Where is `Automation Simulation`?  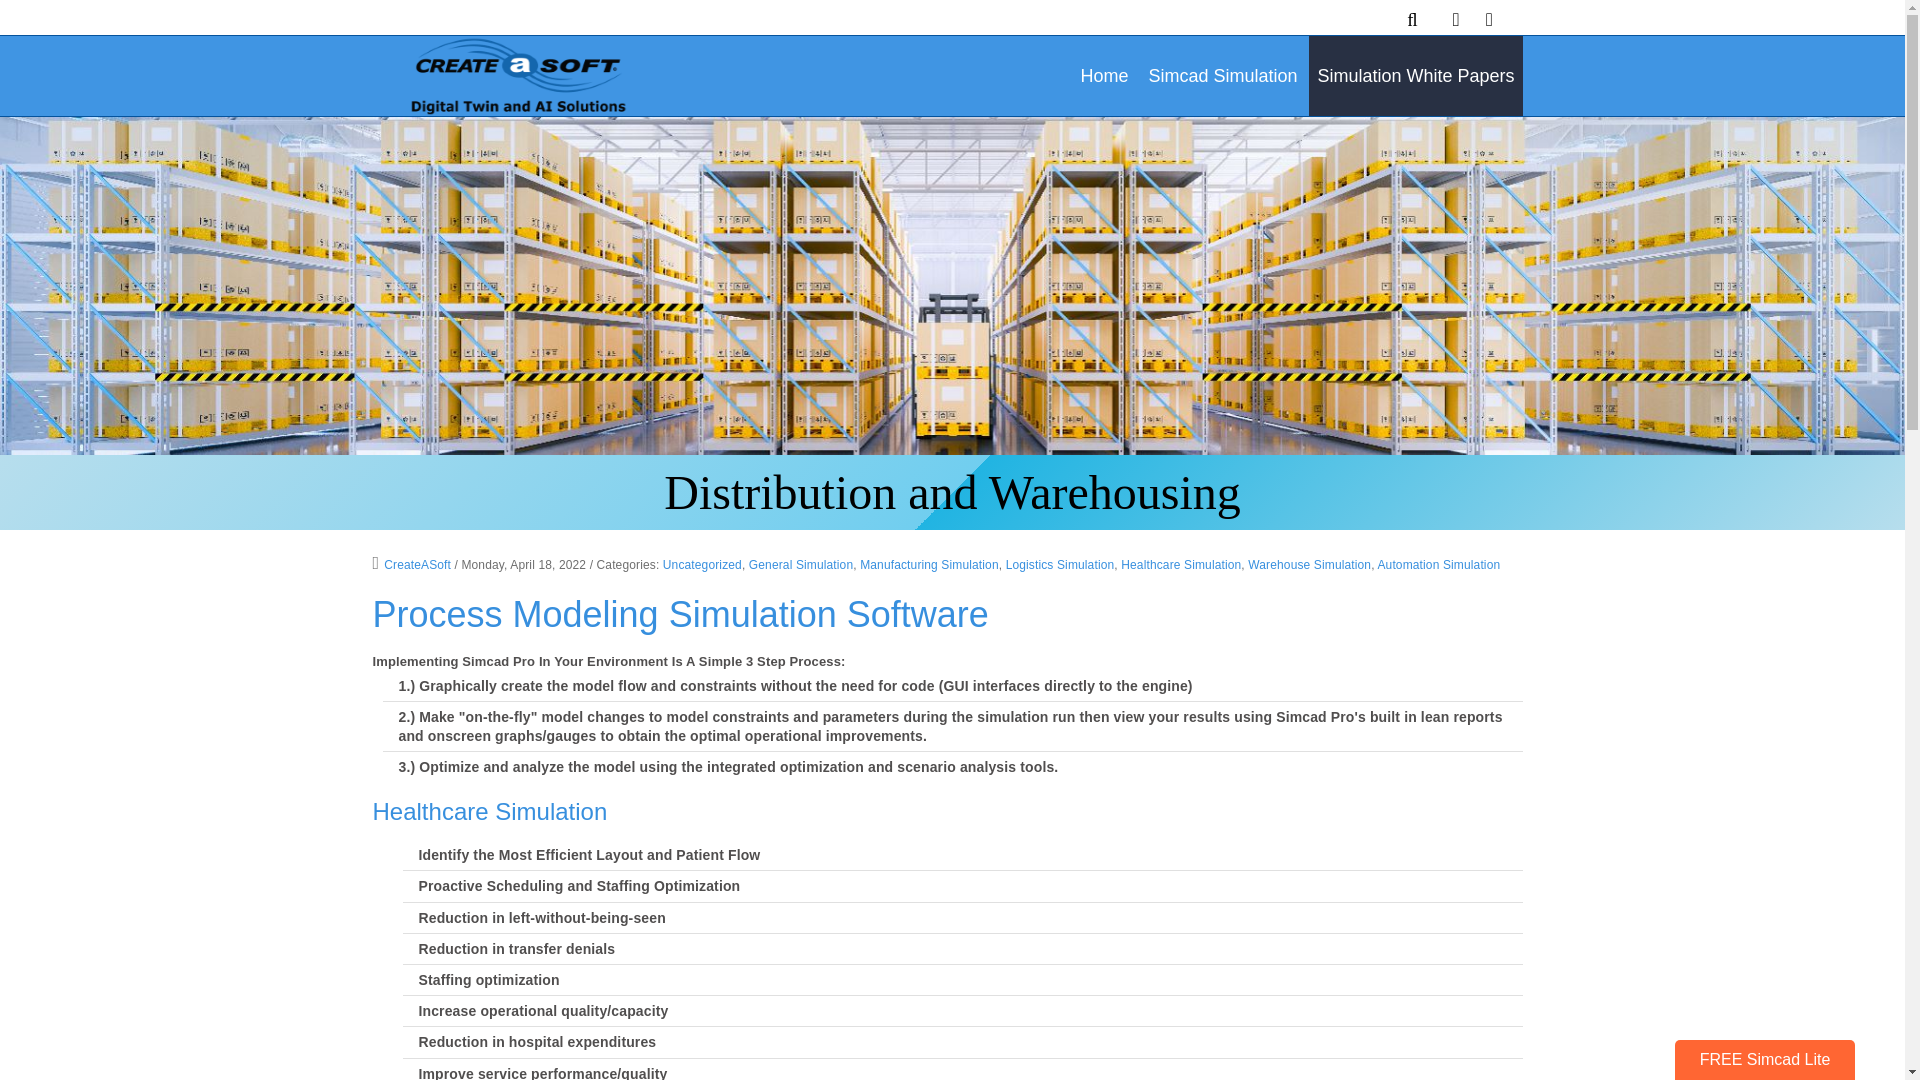
Automation Simulation is located at coordinates (1438, 565).